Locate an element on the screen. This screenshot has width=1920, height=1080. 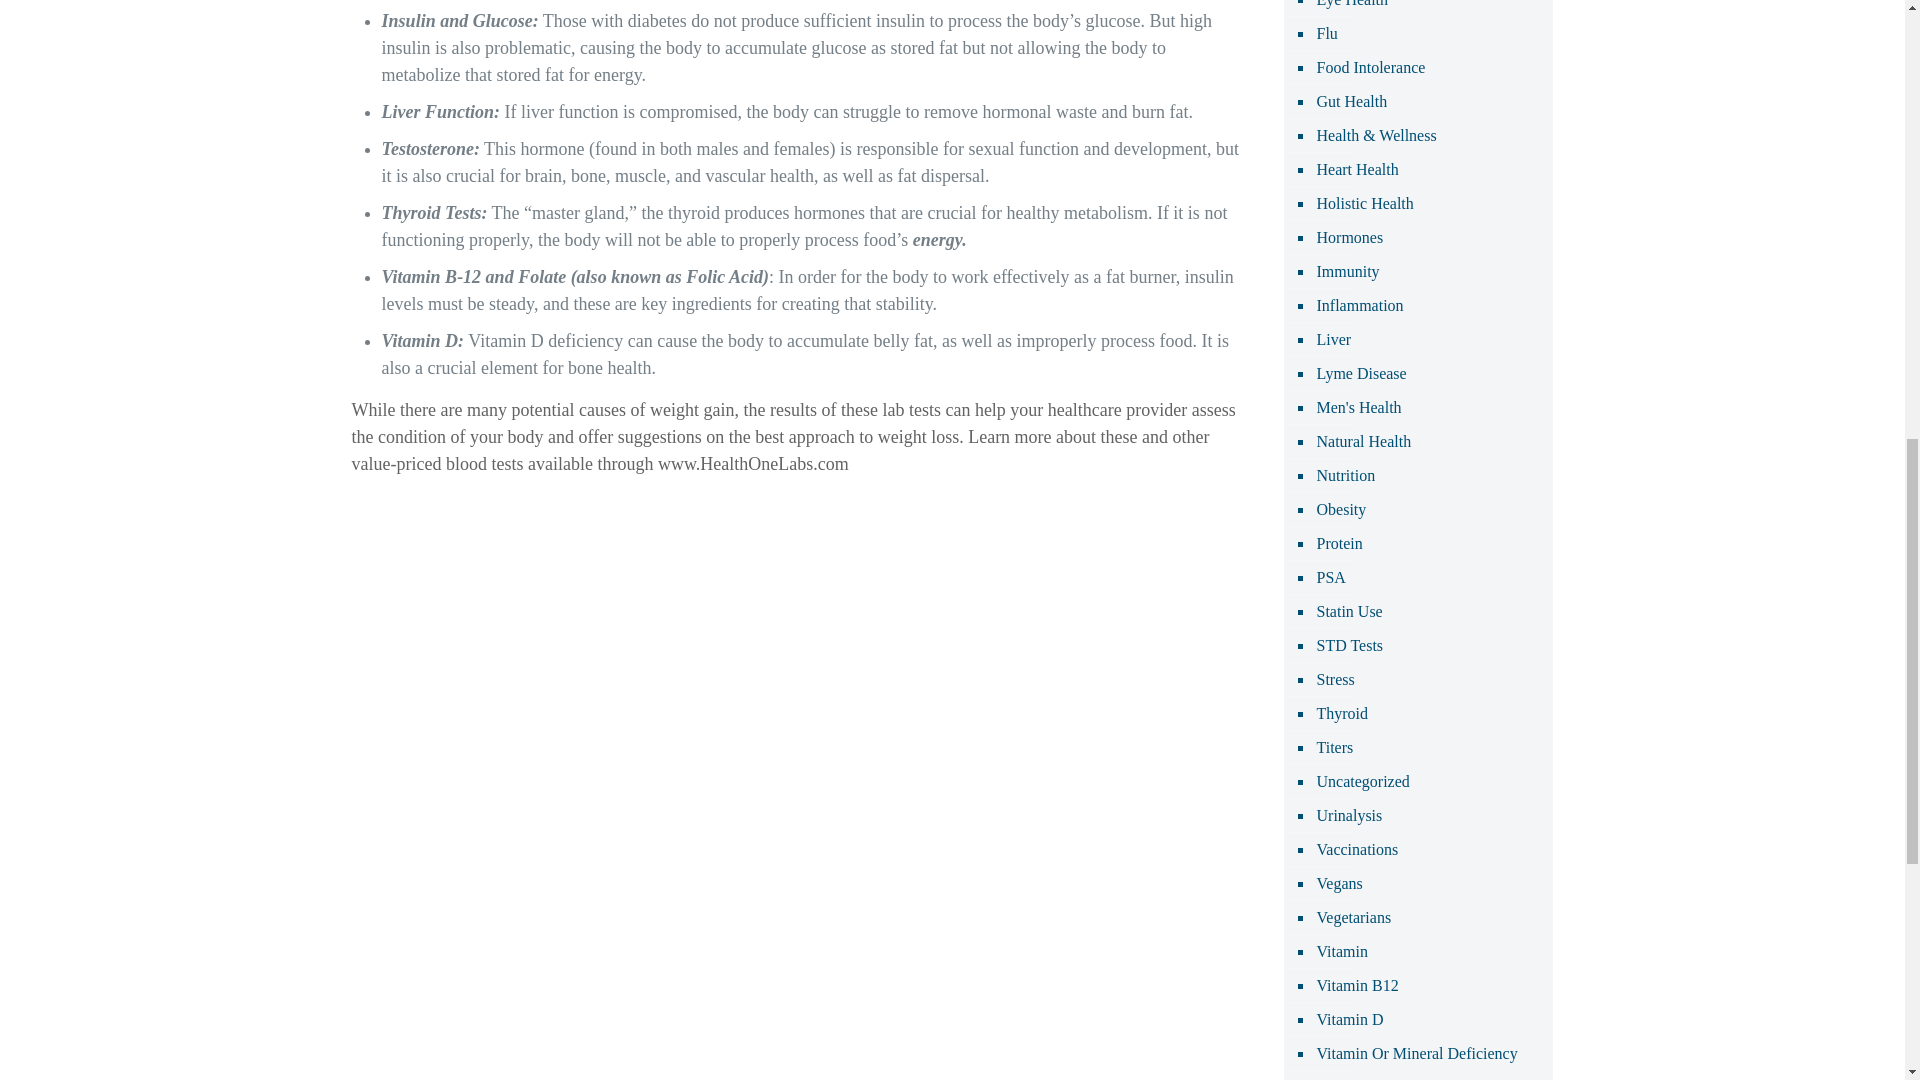
Hormones is located at coordinates (1348, 238).